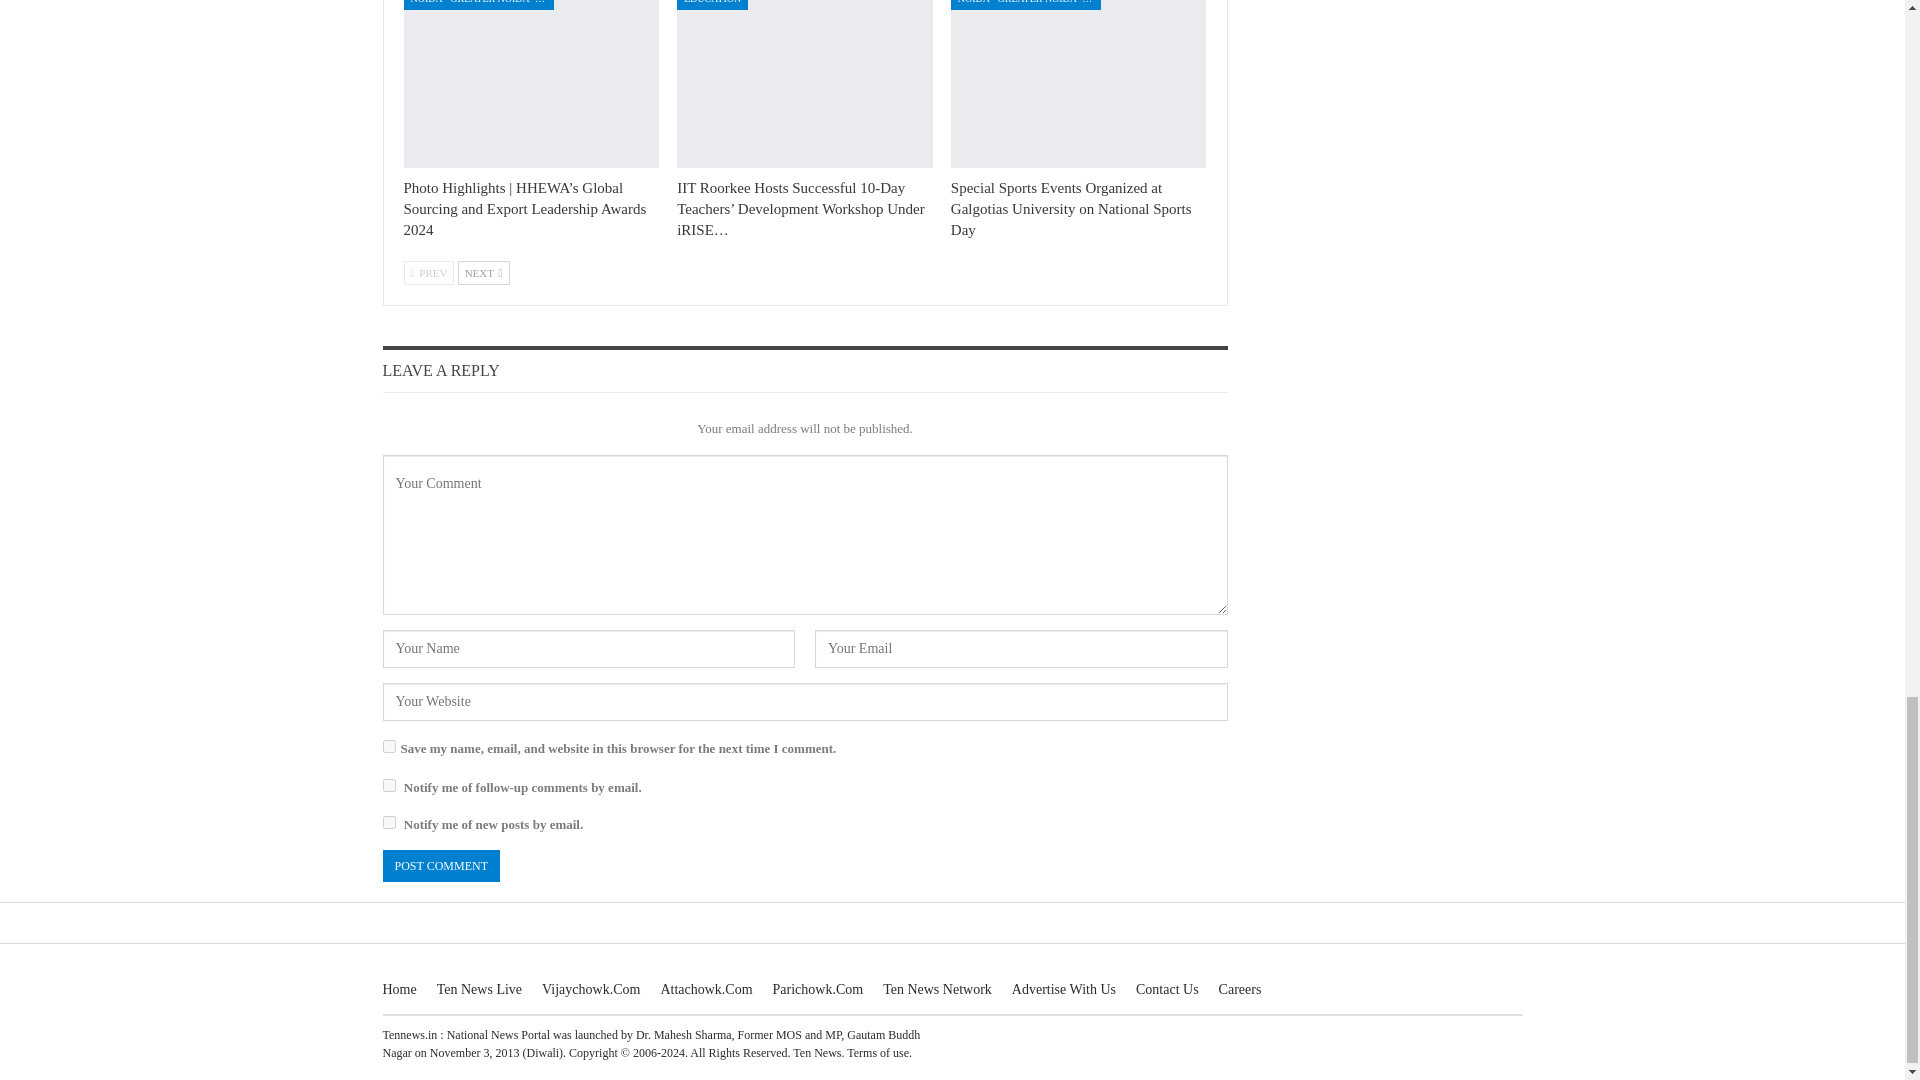 The height and width of the screenshot is (1080, 1920). What do you see at coordinates (484, 273) in the screenshot?
I see `Next` at bounding box center [484, 273].